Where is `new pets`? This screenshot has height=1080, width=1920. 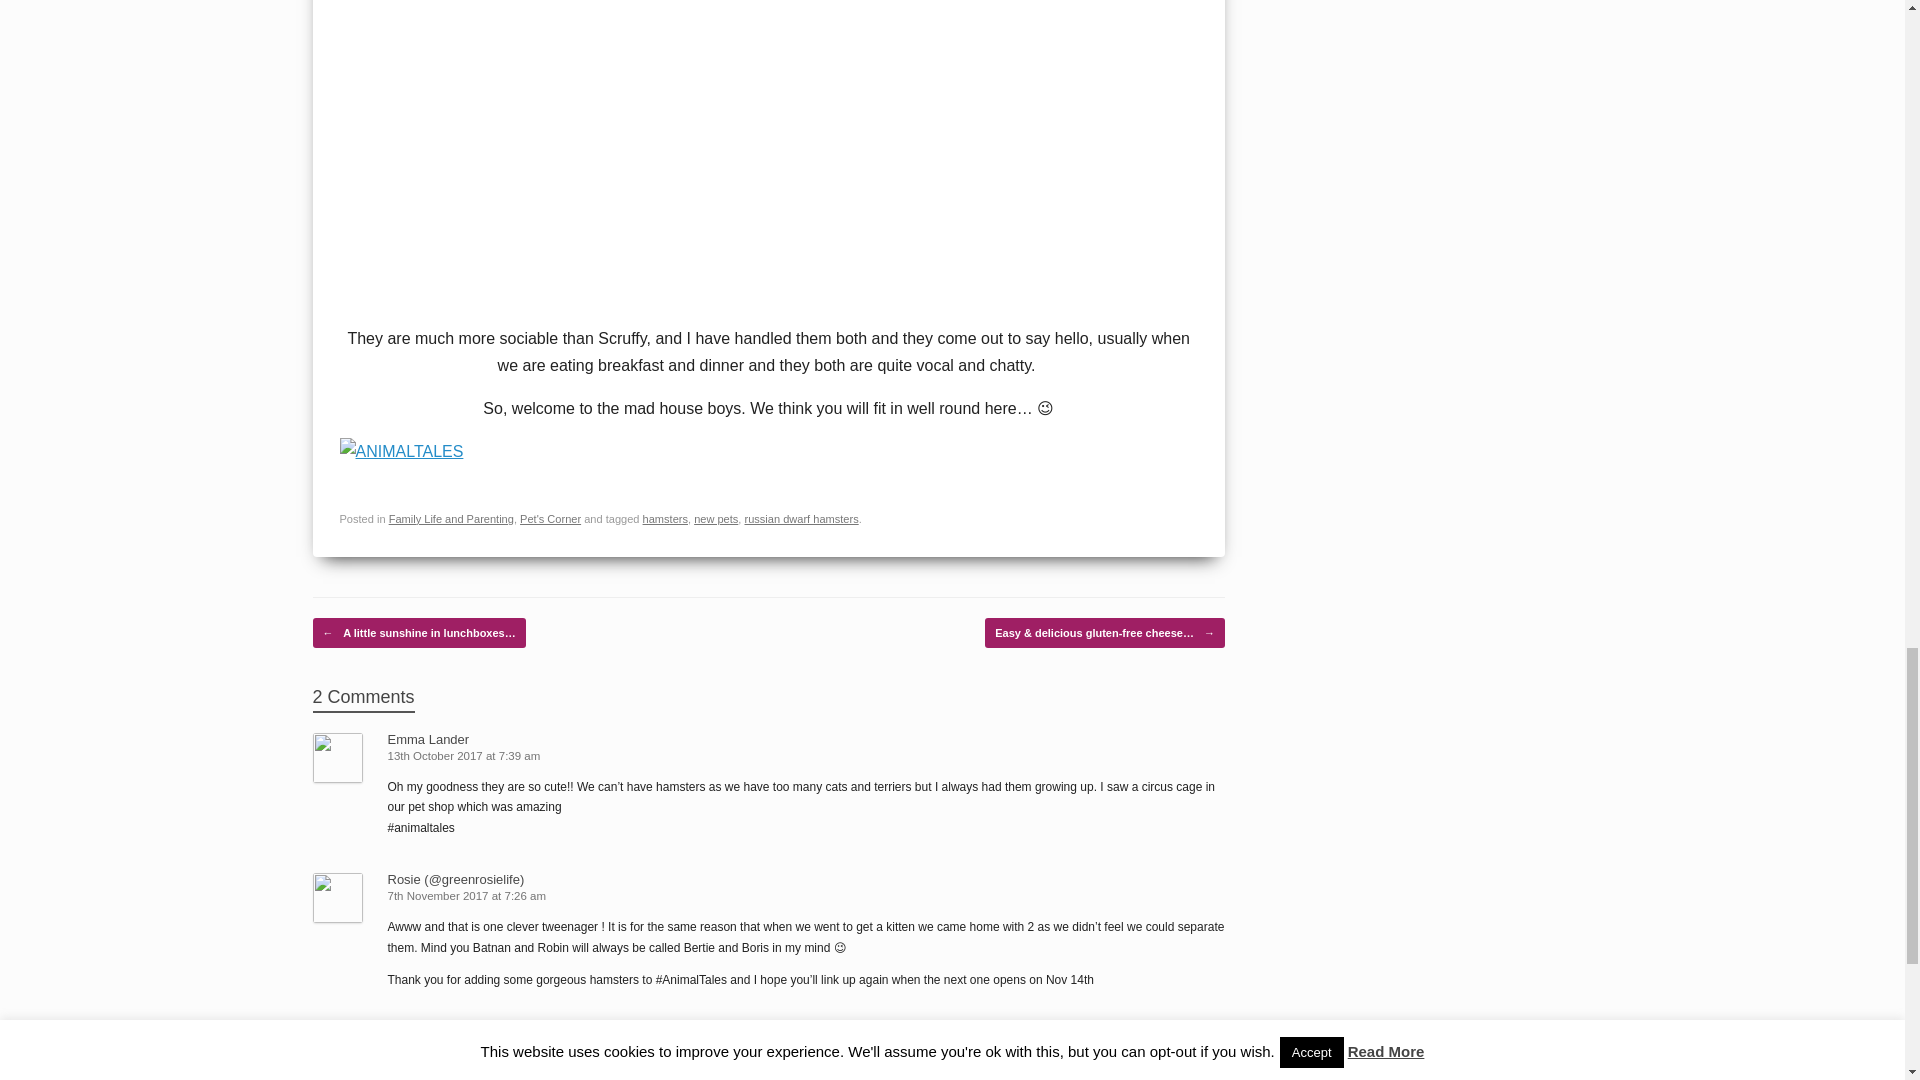 new pets is located at coordinates (715, 518).